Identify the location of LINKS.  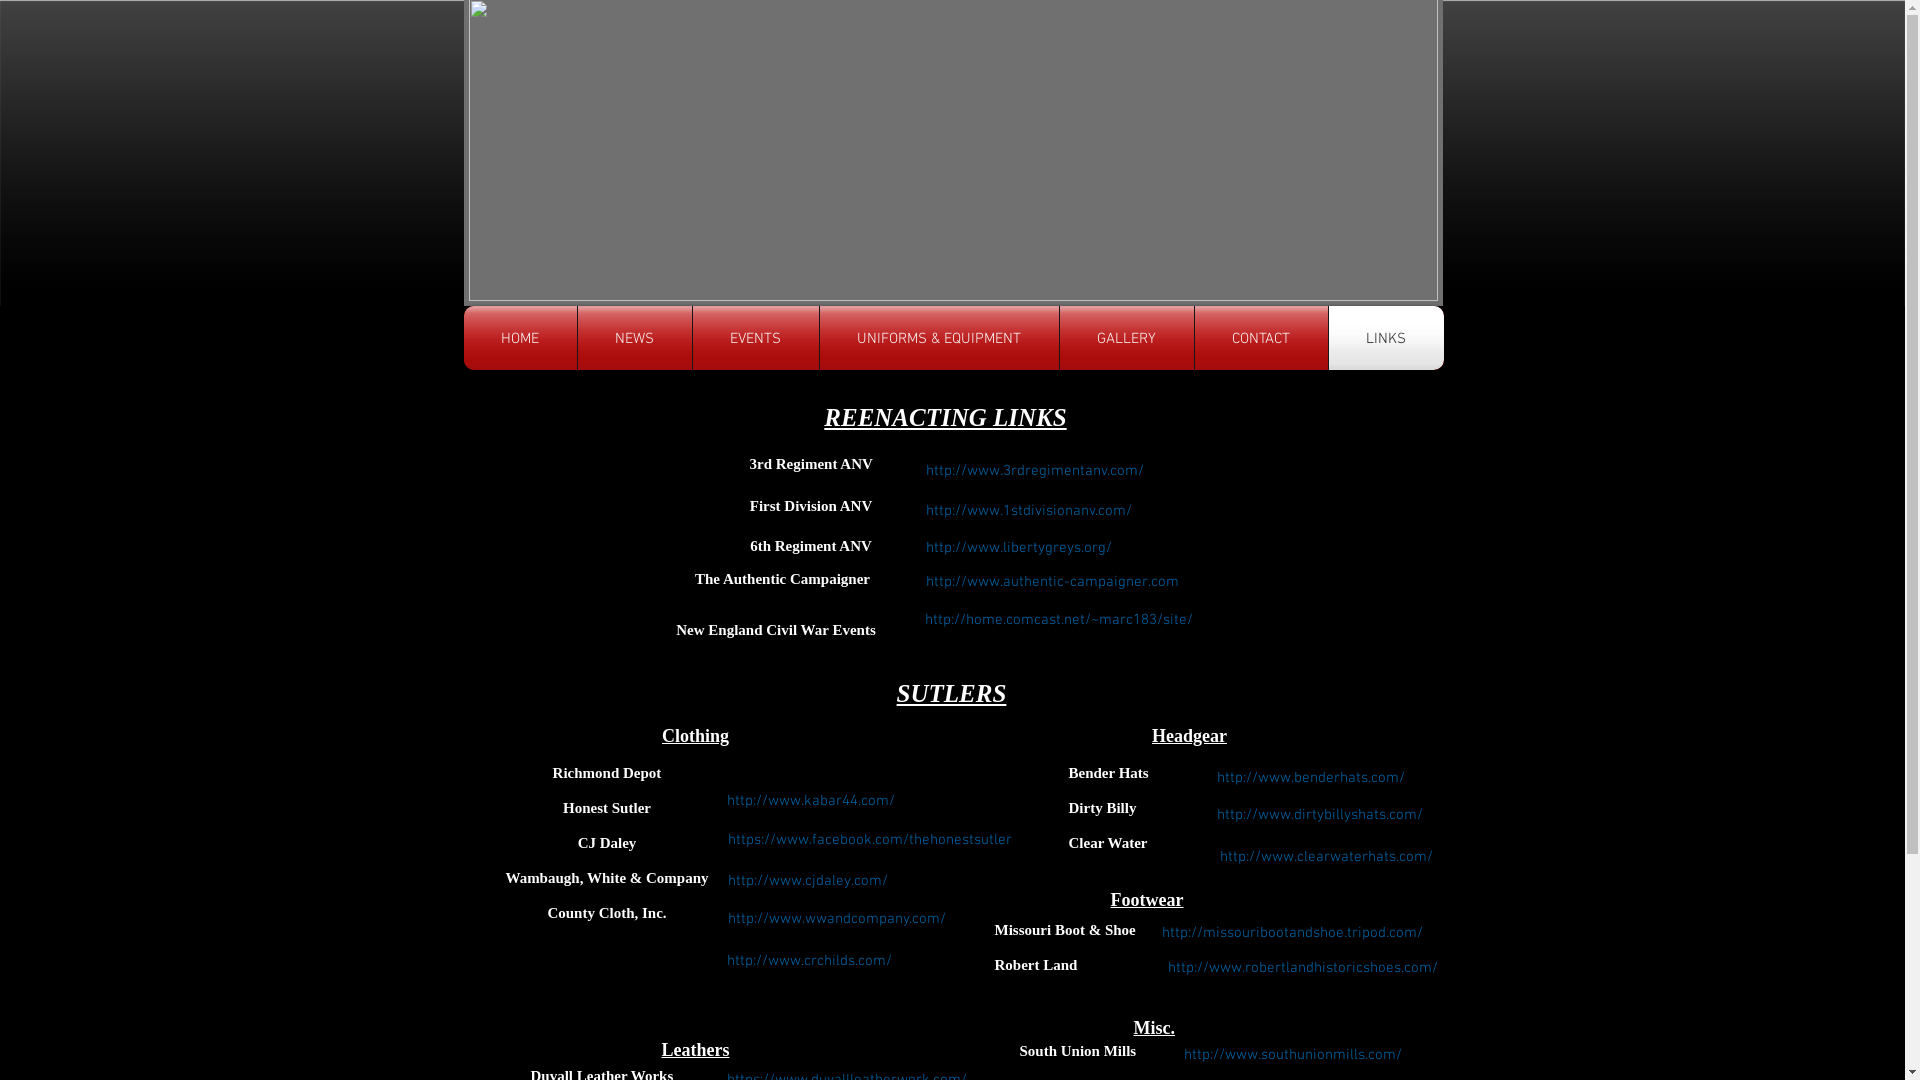
(1386, 338).